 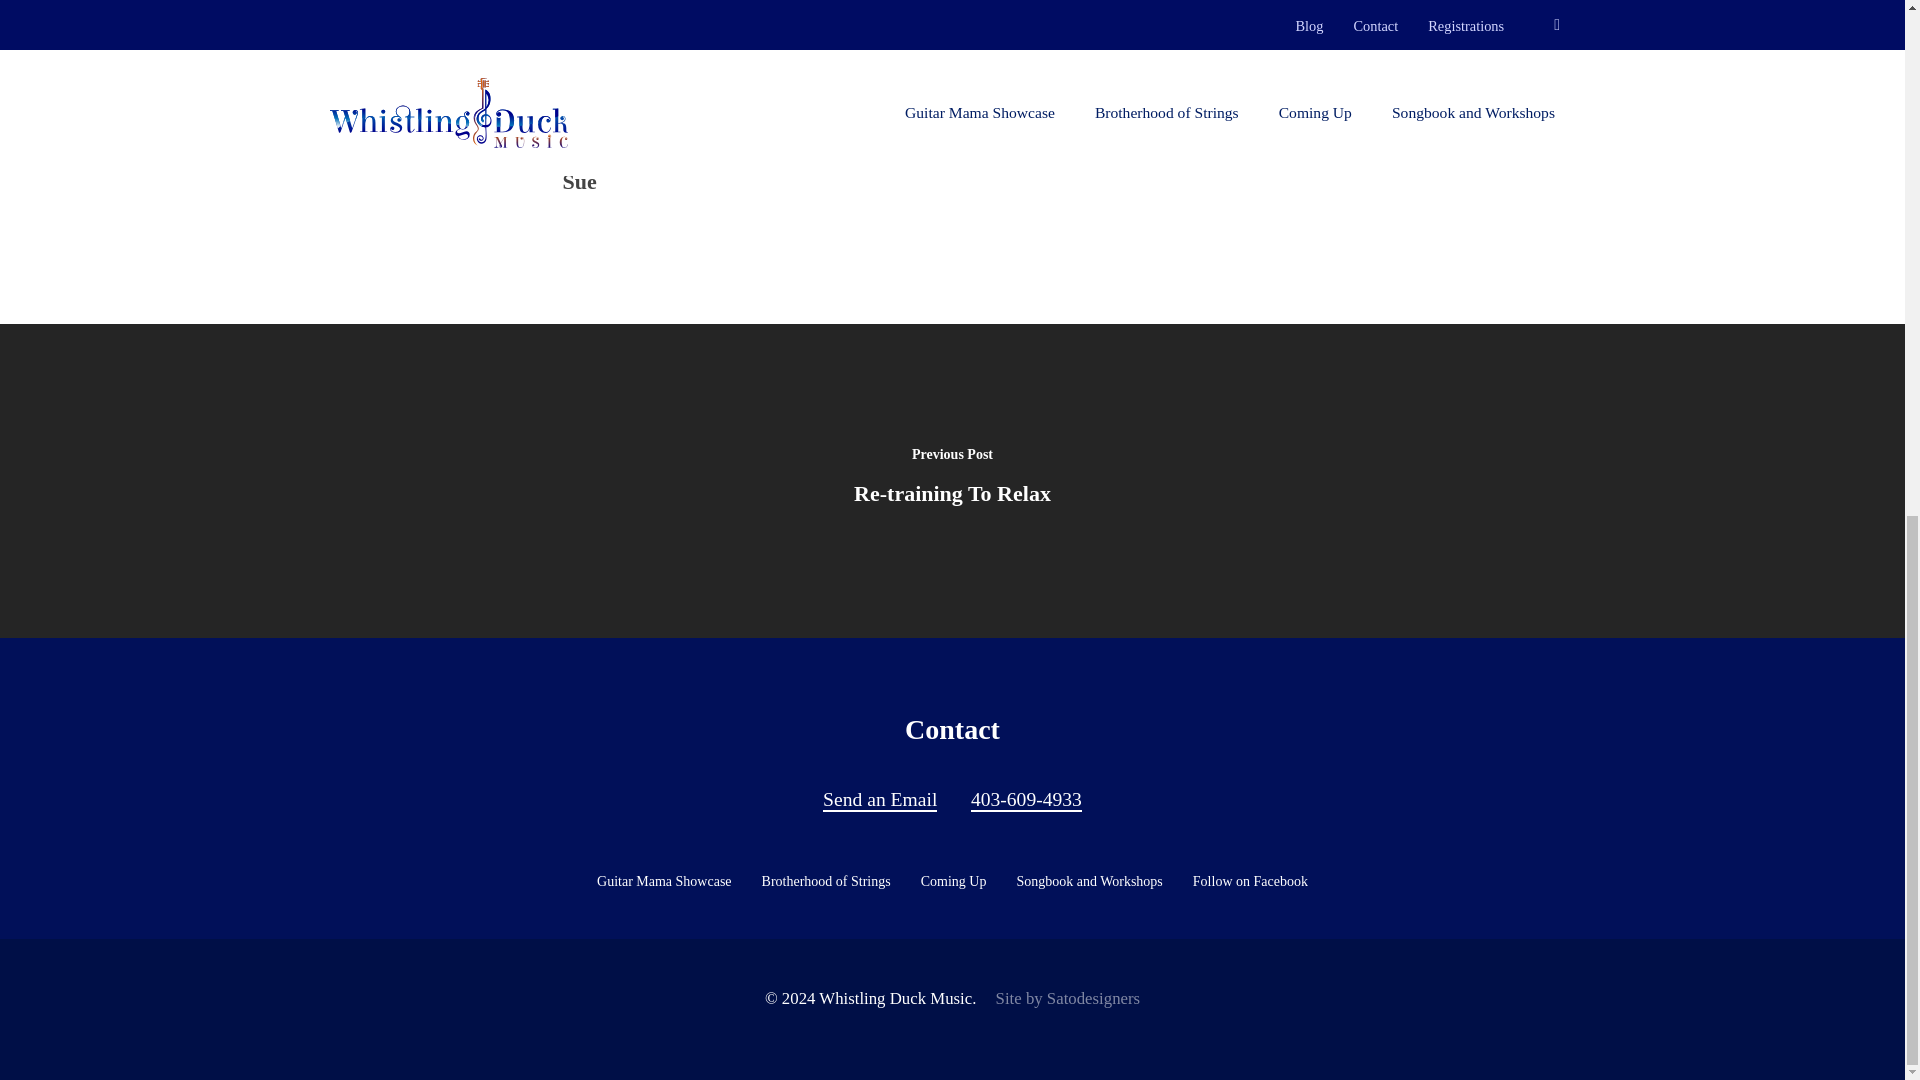 I want to click on Brotherhood of Strings, so click(x=826, y=882).